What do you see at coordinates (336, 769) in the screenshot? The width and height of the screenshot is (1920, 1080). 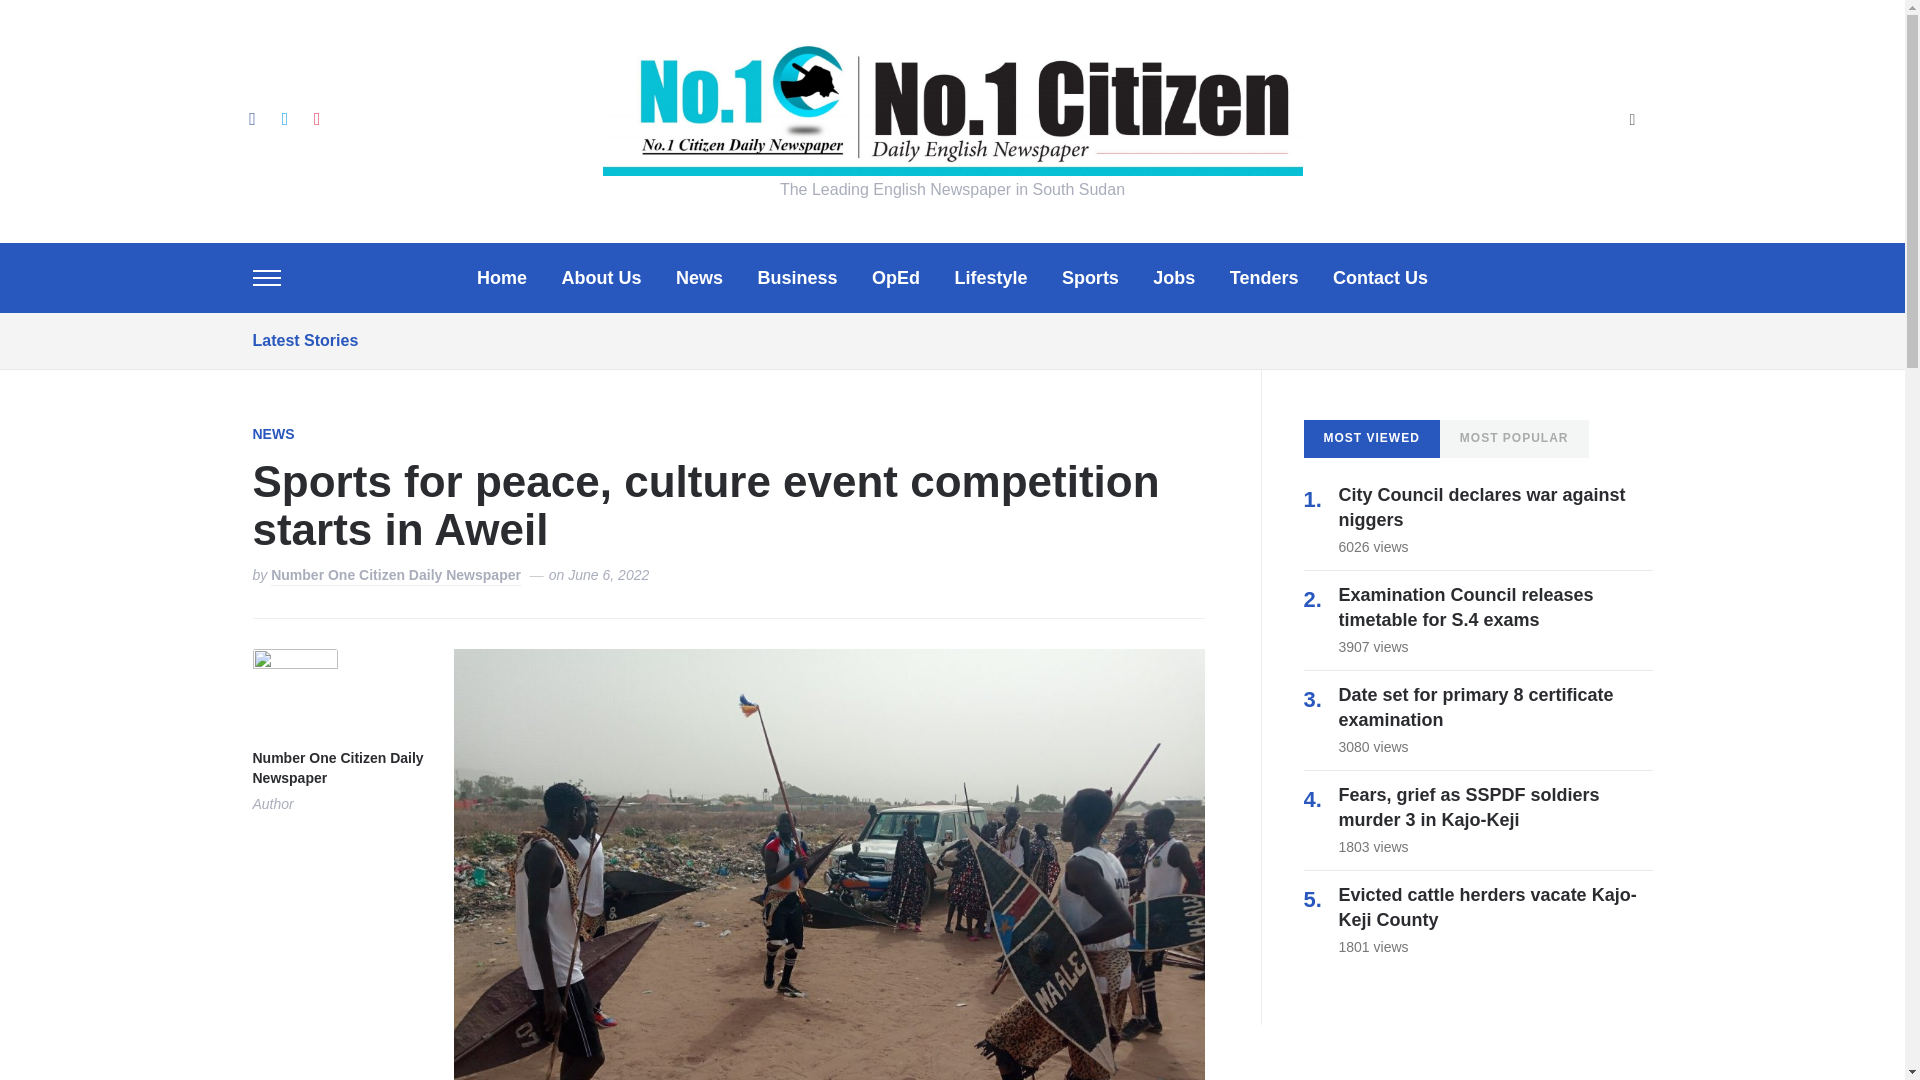 I see `Posts by Number One Citizen Daily Newspaper` at bounding box center [336, 769].